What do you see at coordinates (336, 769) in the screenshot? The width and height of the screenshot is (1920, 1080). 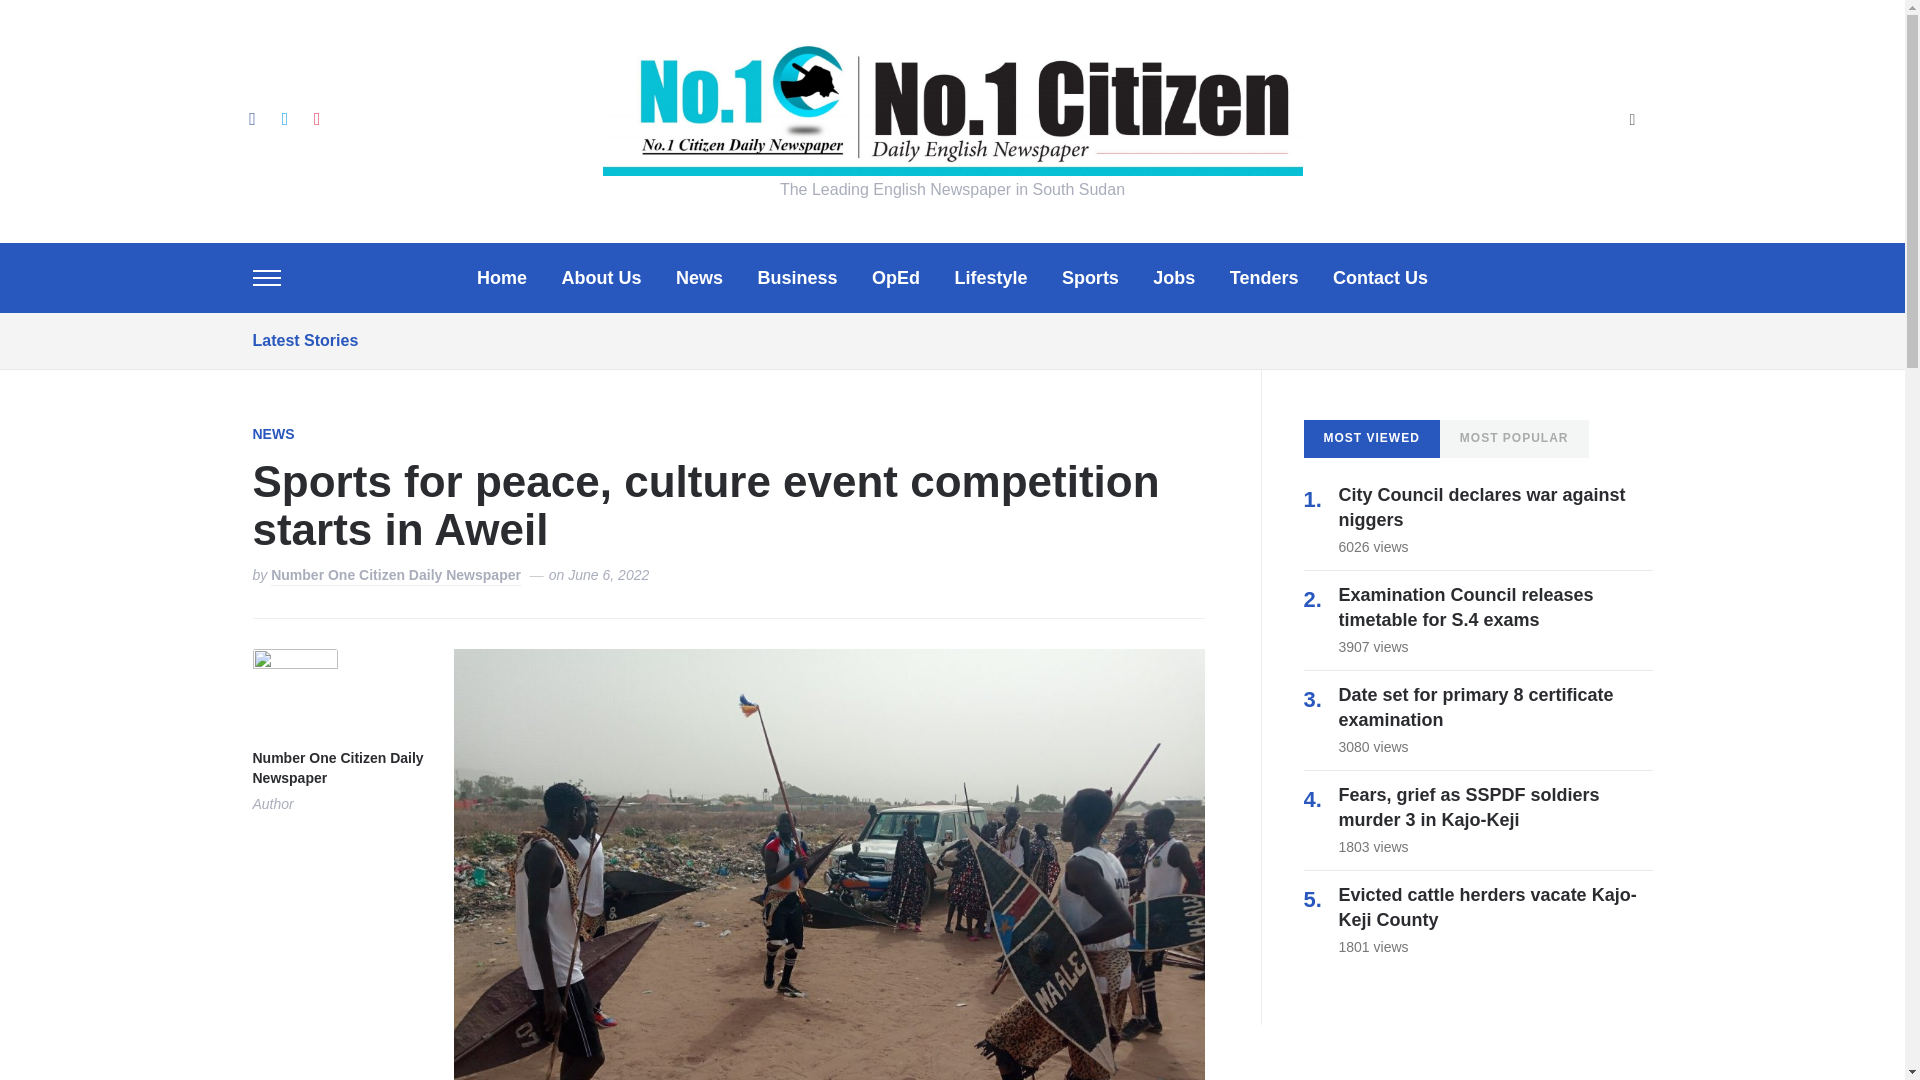 I see `Posts by Number One Citizen Daily Newspaper` at bounding box center [336, 769].